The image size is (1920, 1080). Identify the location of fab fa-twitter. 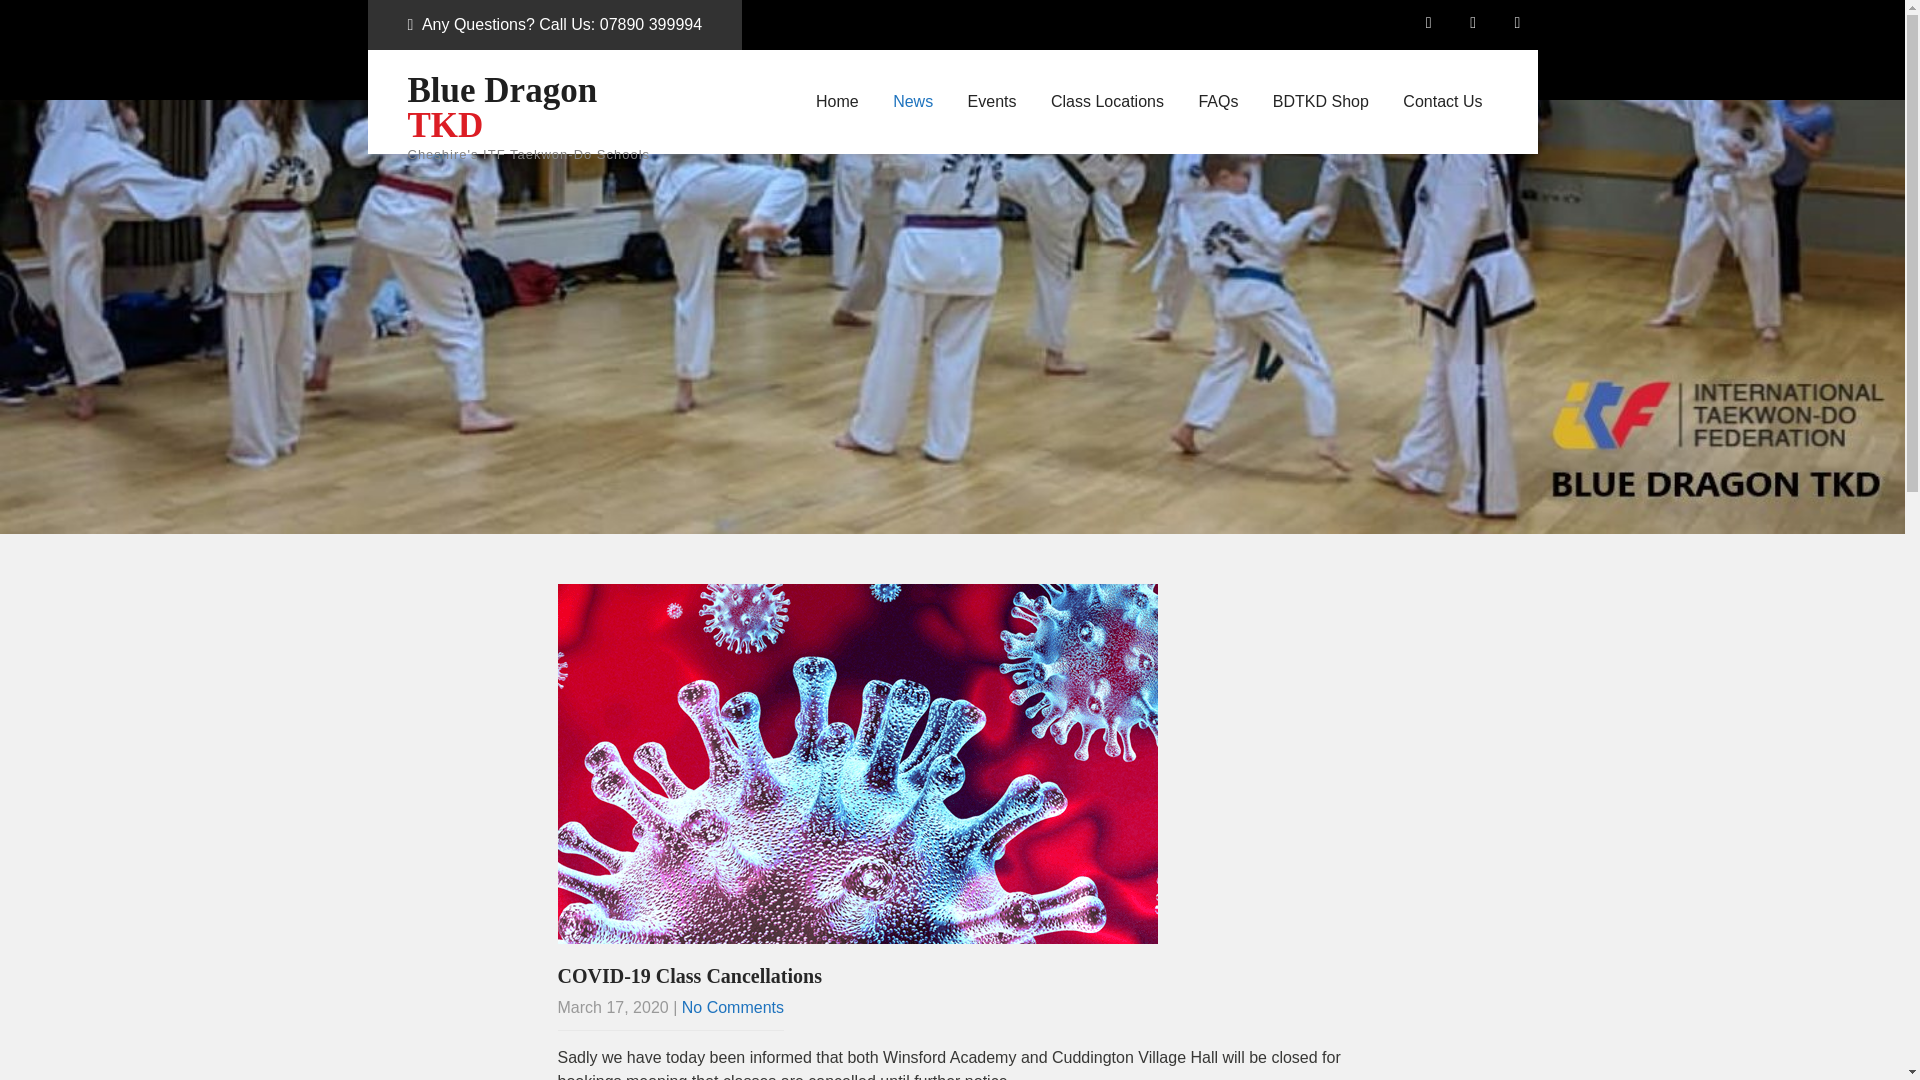
(1517, 26).